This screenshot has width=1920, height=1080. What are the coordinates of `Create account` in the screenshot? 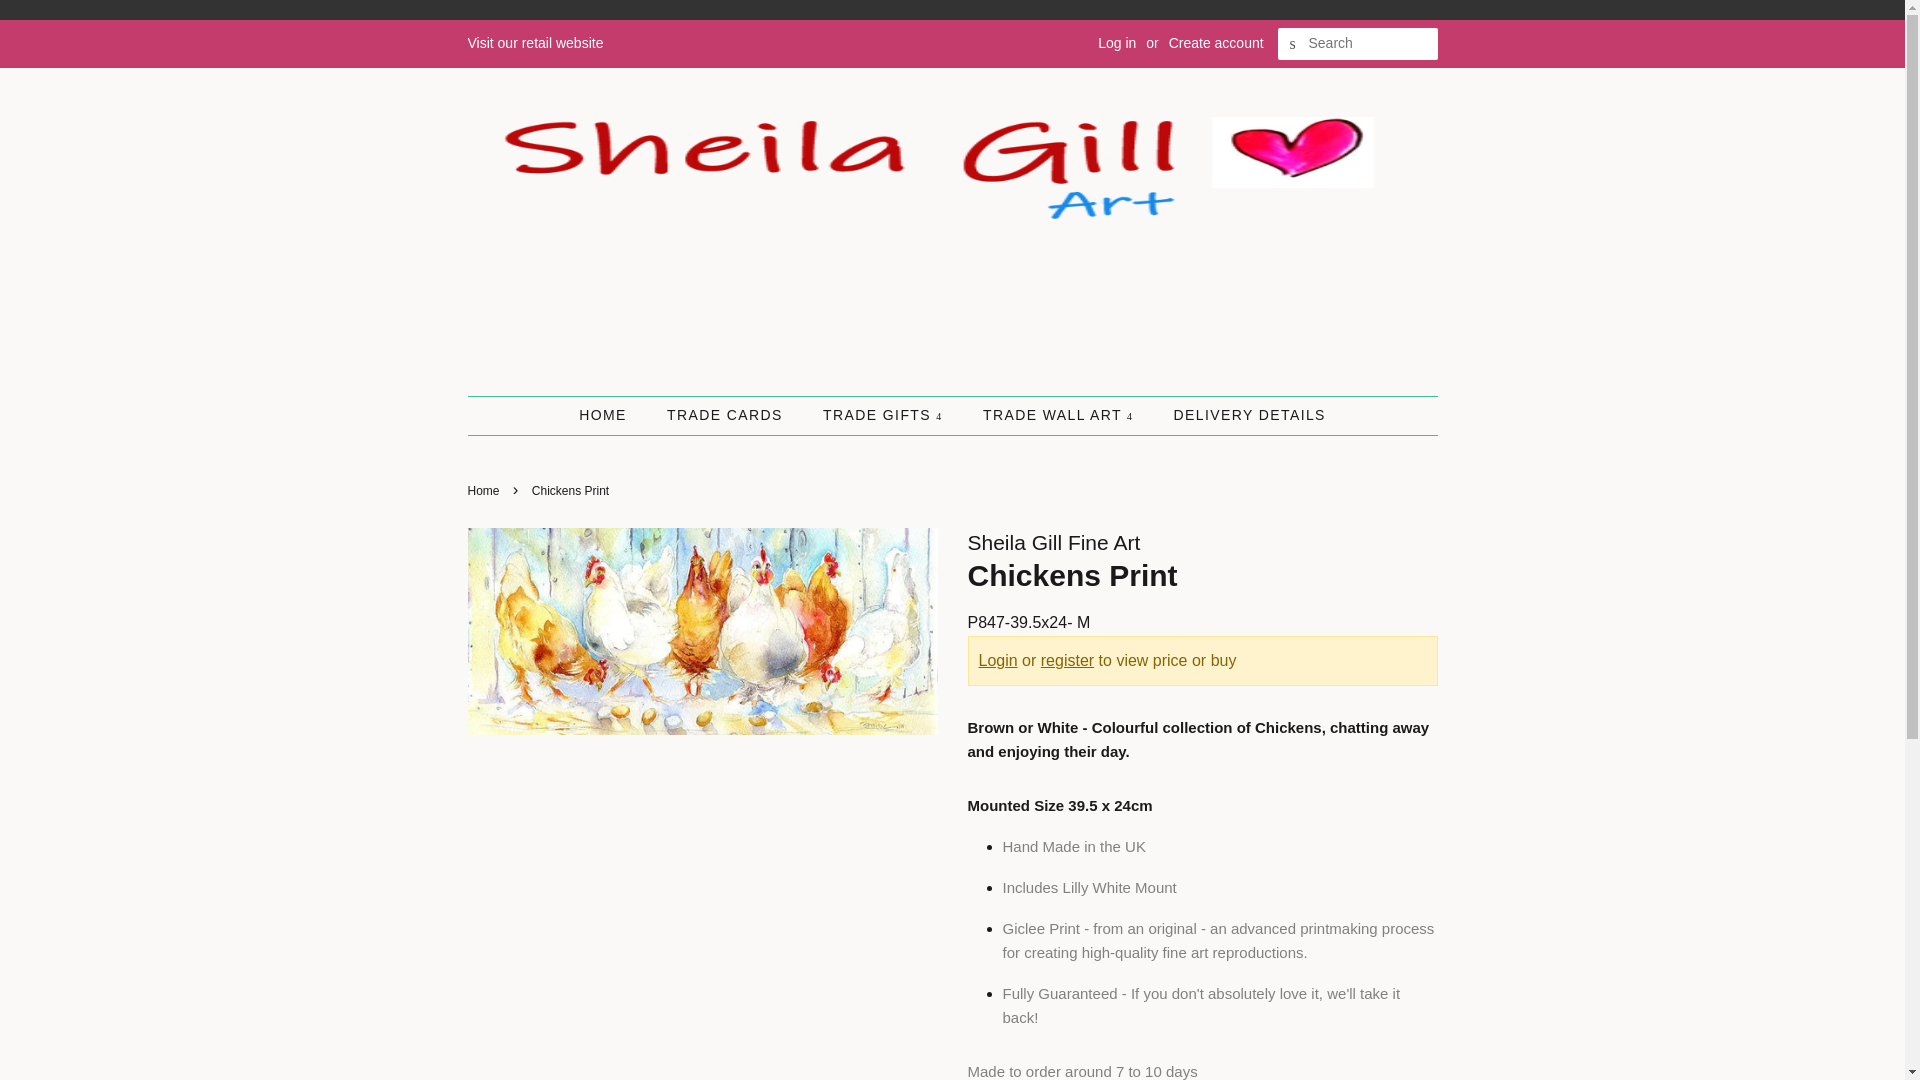 It's located at (1216, 42).